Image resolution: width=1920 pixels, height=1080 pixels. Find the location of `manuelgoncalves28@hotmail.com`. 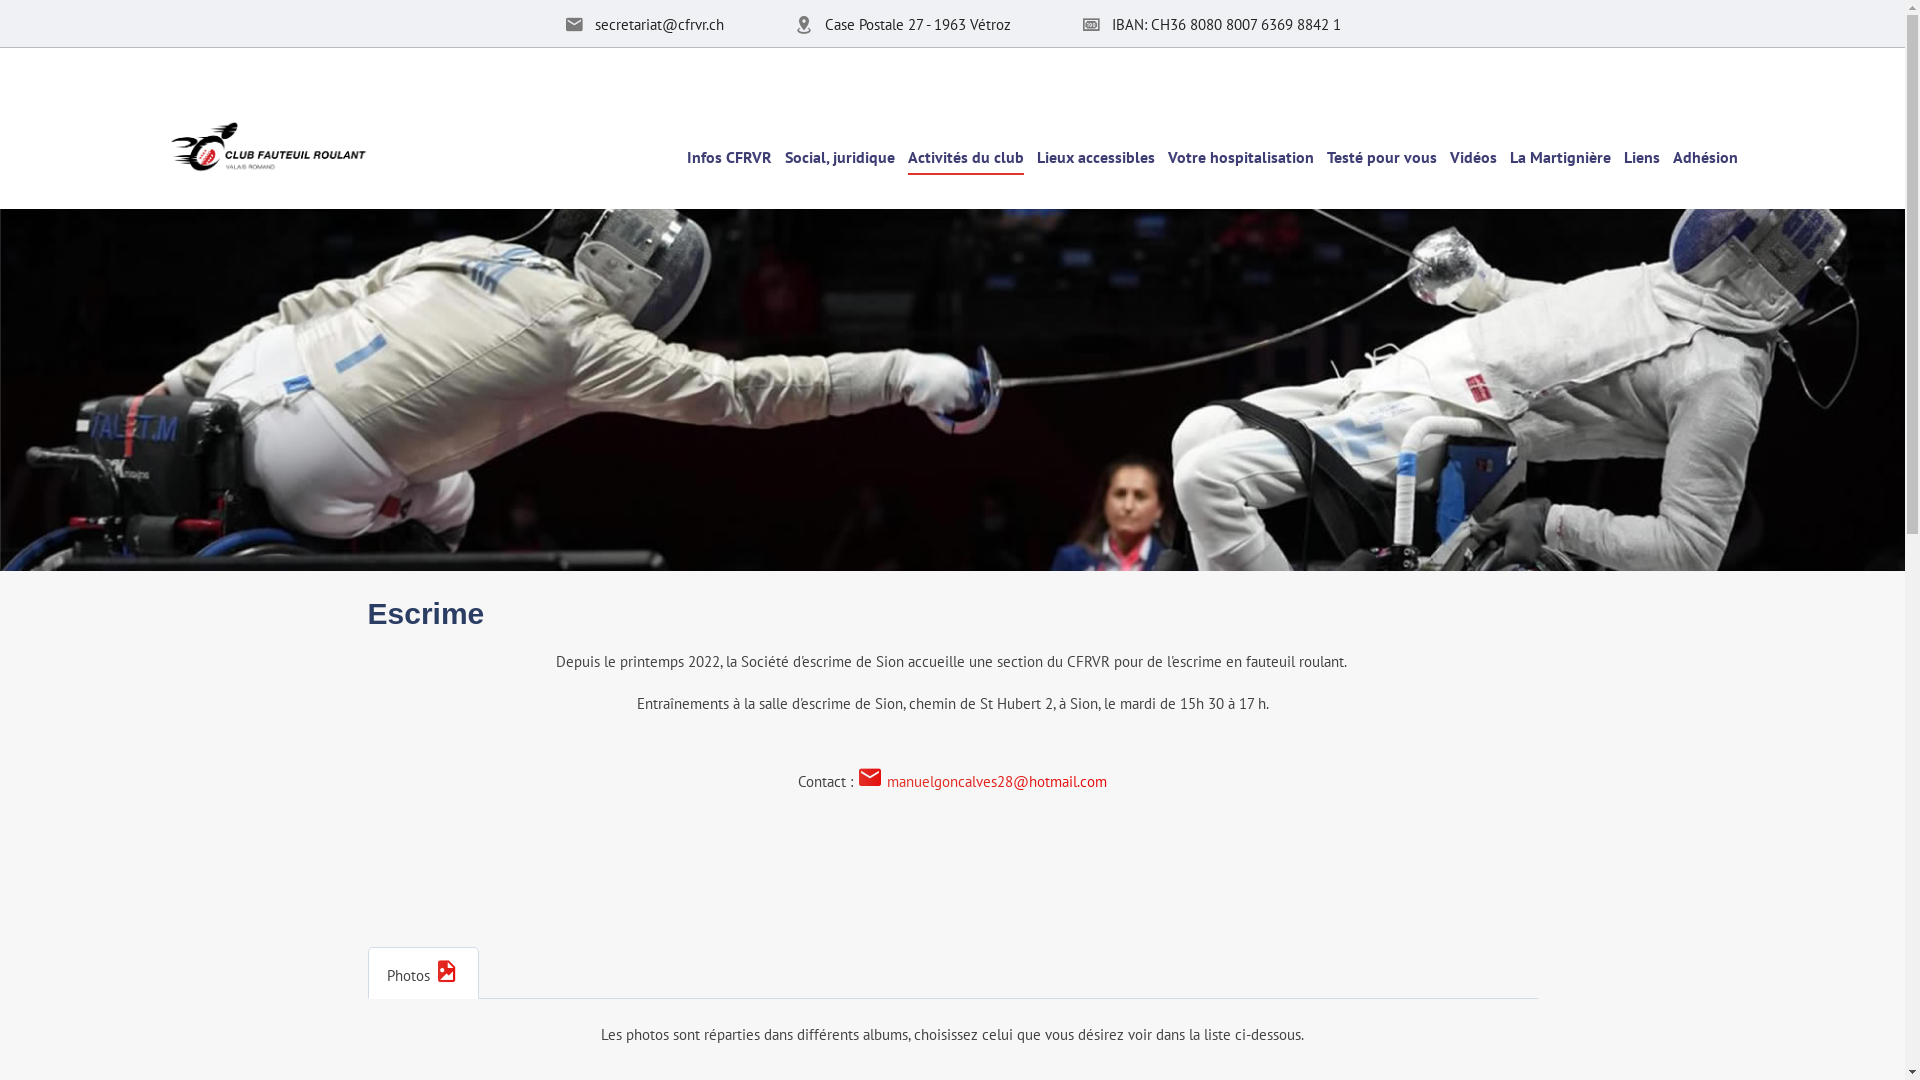

manuelgoncalves28@hotmail.com is located at coordinates (997, 782).